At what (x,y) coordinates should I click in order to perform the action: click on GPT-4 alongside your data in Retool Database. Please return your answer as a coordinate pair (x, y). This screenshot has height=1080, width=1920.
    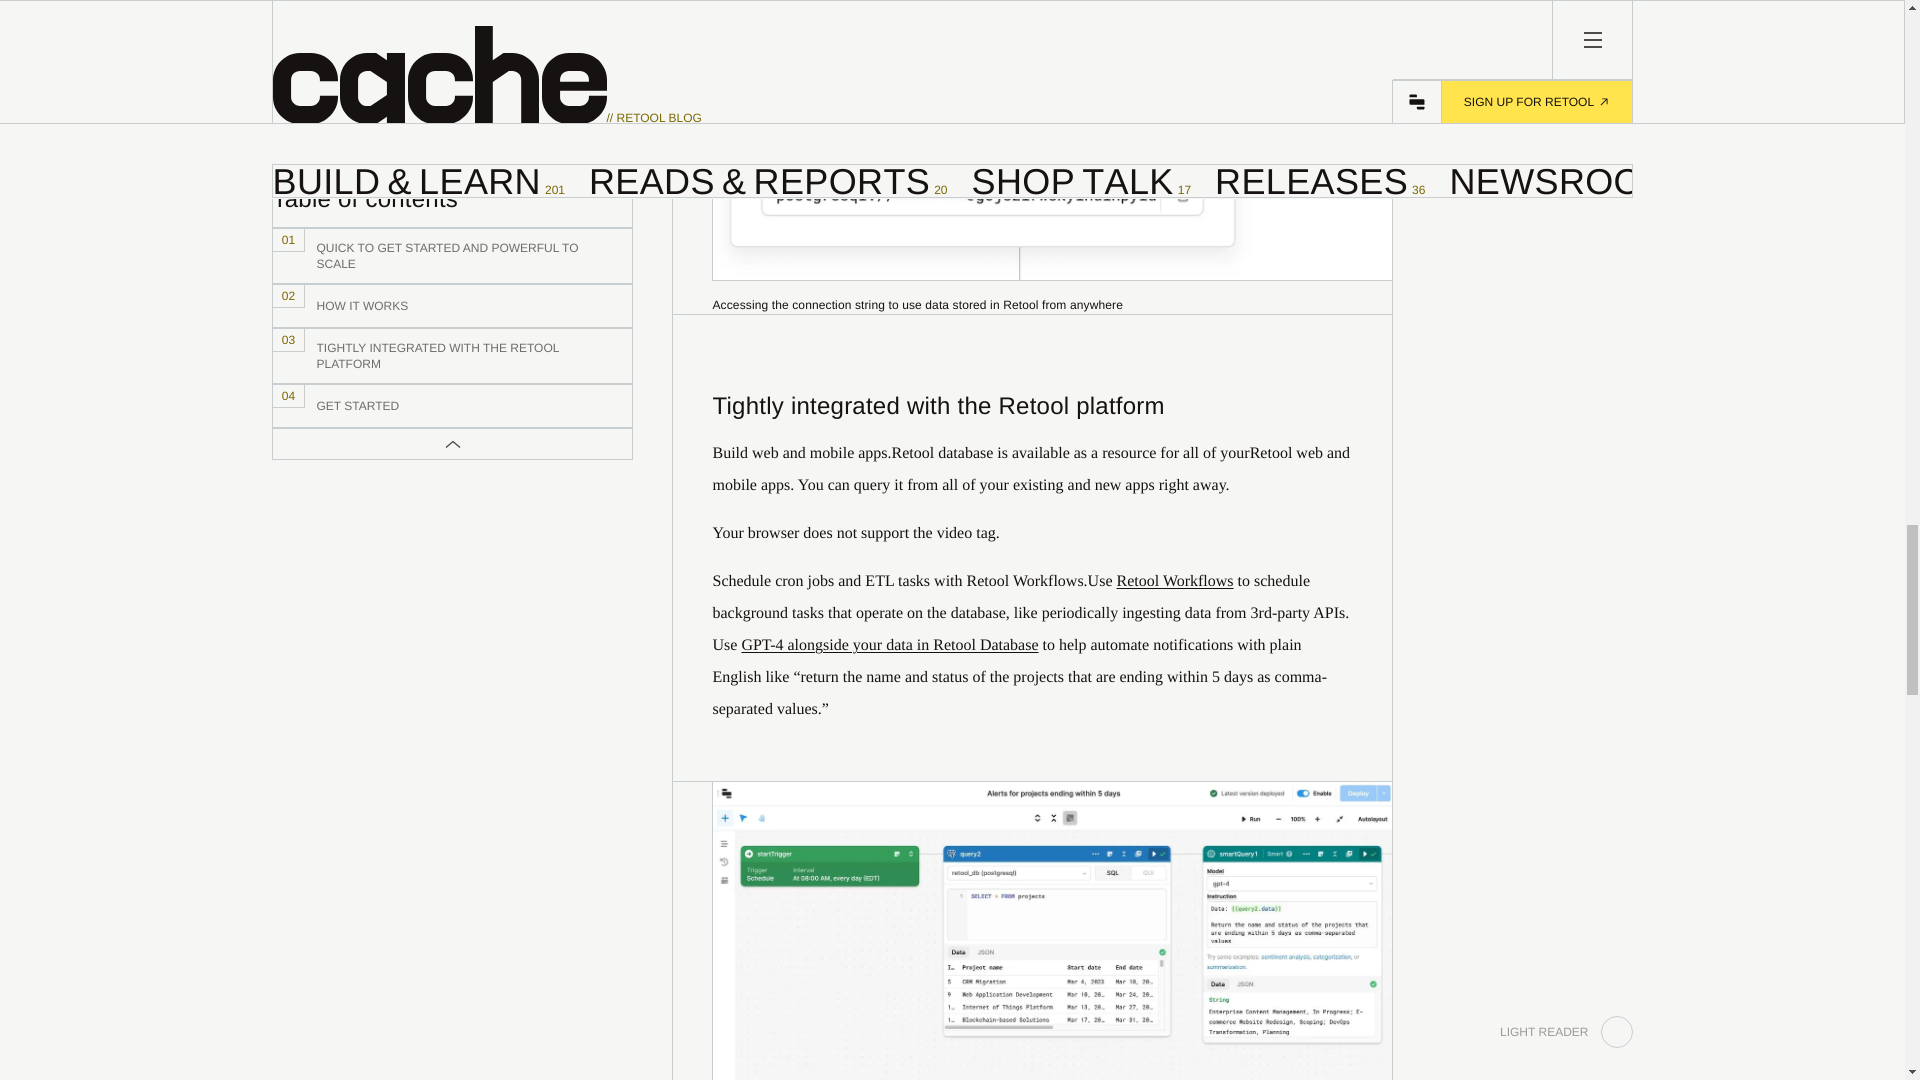
    Looking at the image, I should click on (890, 646).